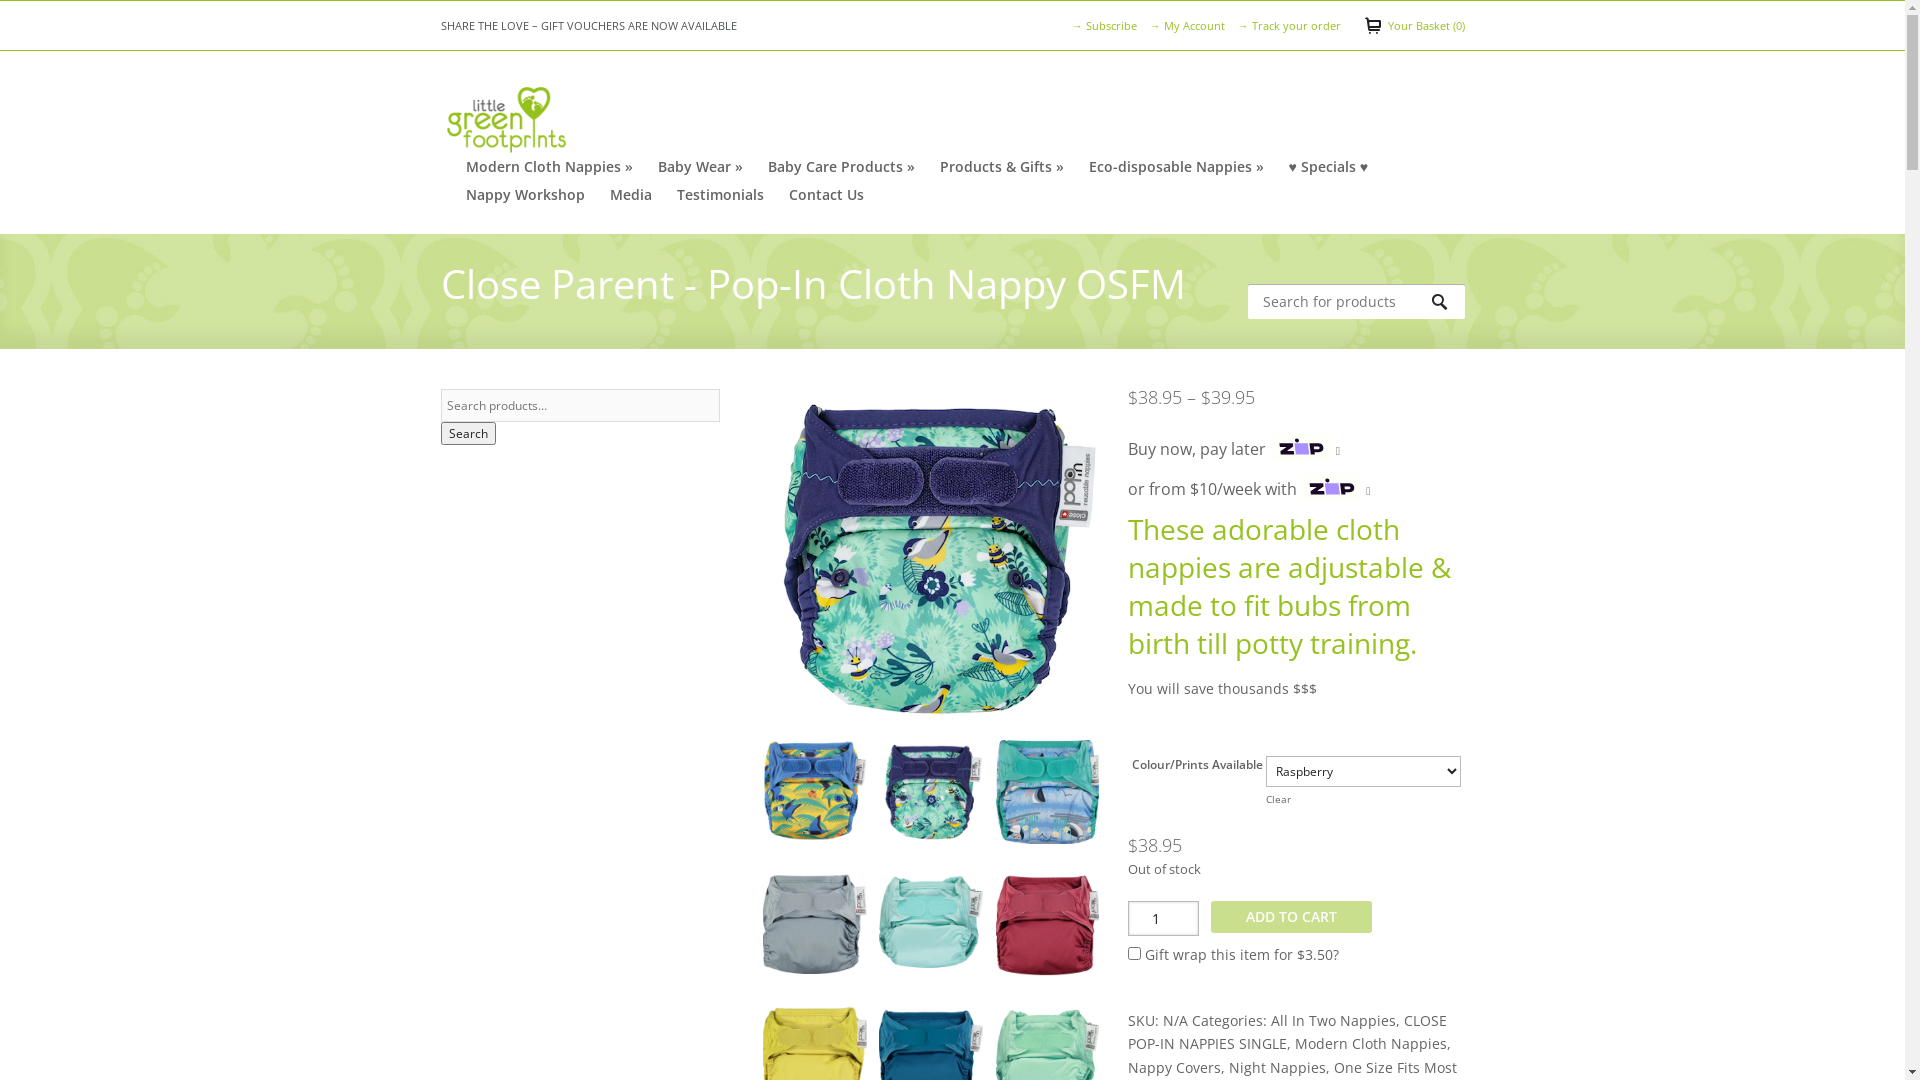 This screenshot has height=1080, width=1920. What do you see at coordinates (931, 930) in the screenshot?
I see `close-pop-in-nappy-sky` at bounding box center [931, 930].